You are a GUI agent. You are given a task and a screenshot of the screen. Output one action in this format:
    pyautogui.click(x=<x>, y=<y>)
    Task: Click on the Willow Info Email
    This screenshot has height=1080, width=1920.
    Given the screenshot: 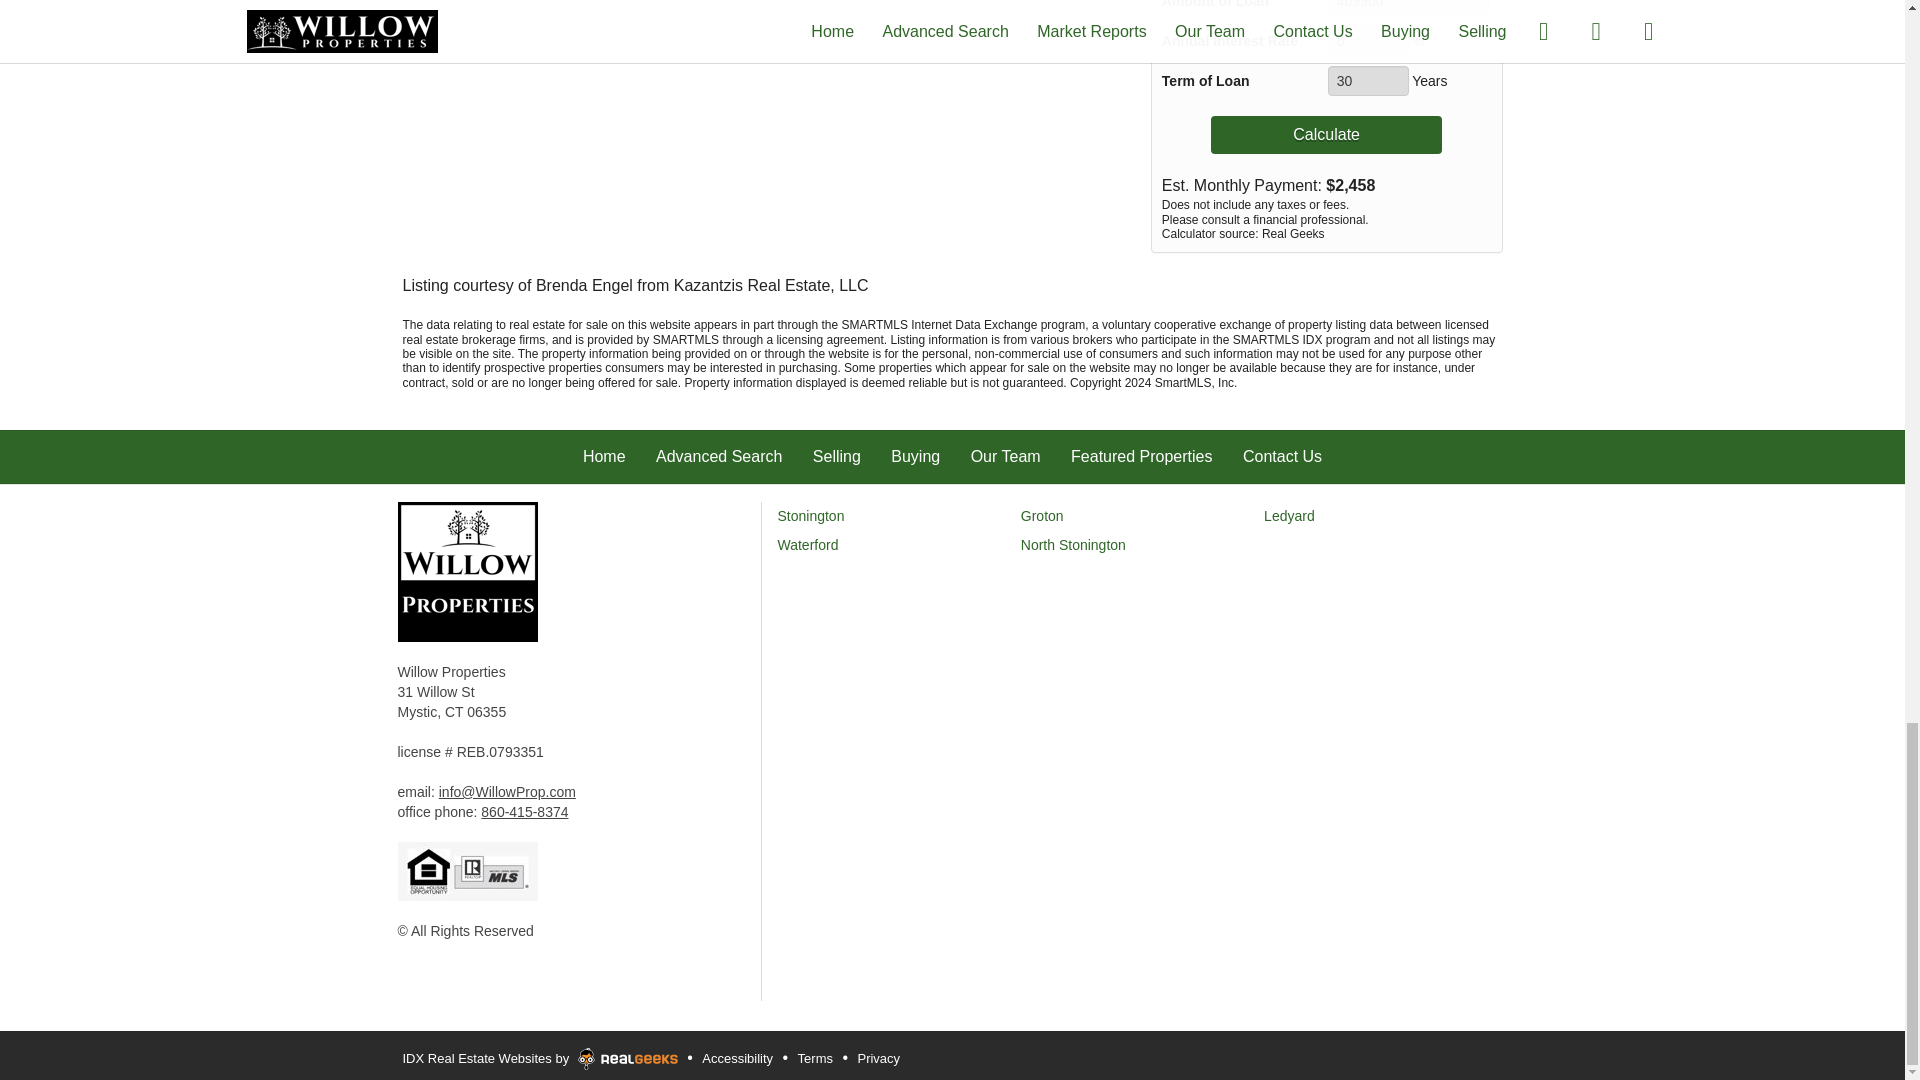 What is the action you would take?
    pyautogui.click(x=508, y=792)
    